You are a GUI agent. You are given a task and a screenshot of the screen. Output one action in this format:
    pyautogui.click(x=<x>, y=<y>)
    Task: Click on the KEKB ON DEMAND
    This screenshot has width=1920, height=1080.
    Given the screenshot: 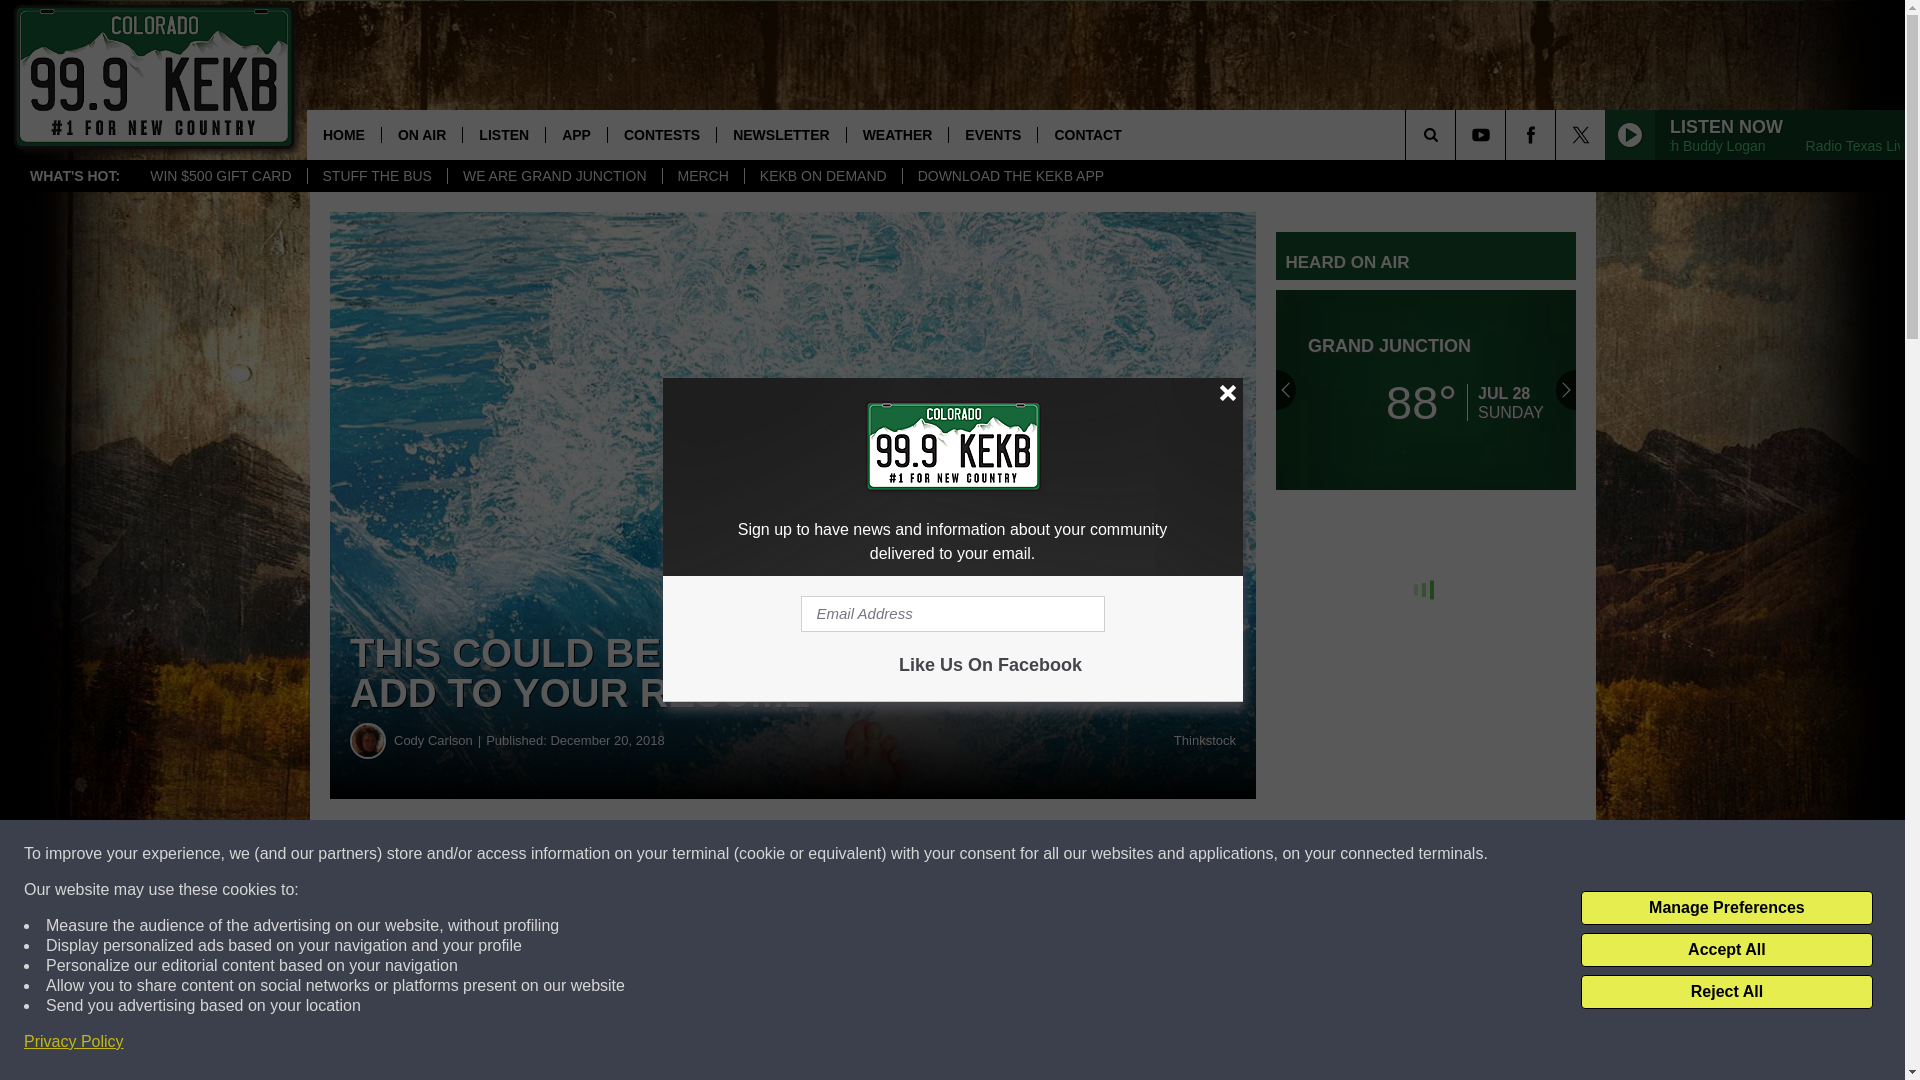 What is the action you would take?
    pyautogui.click(x=823, y=176)
    